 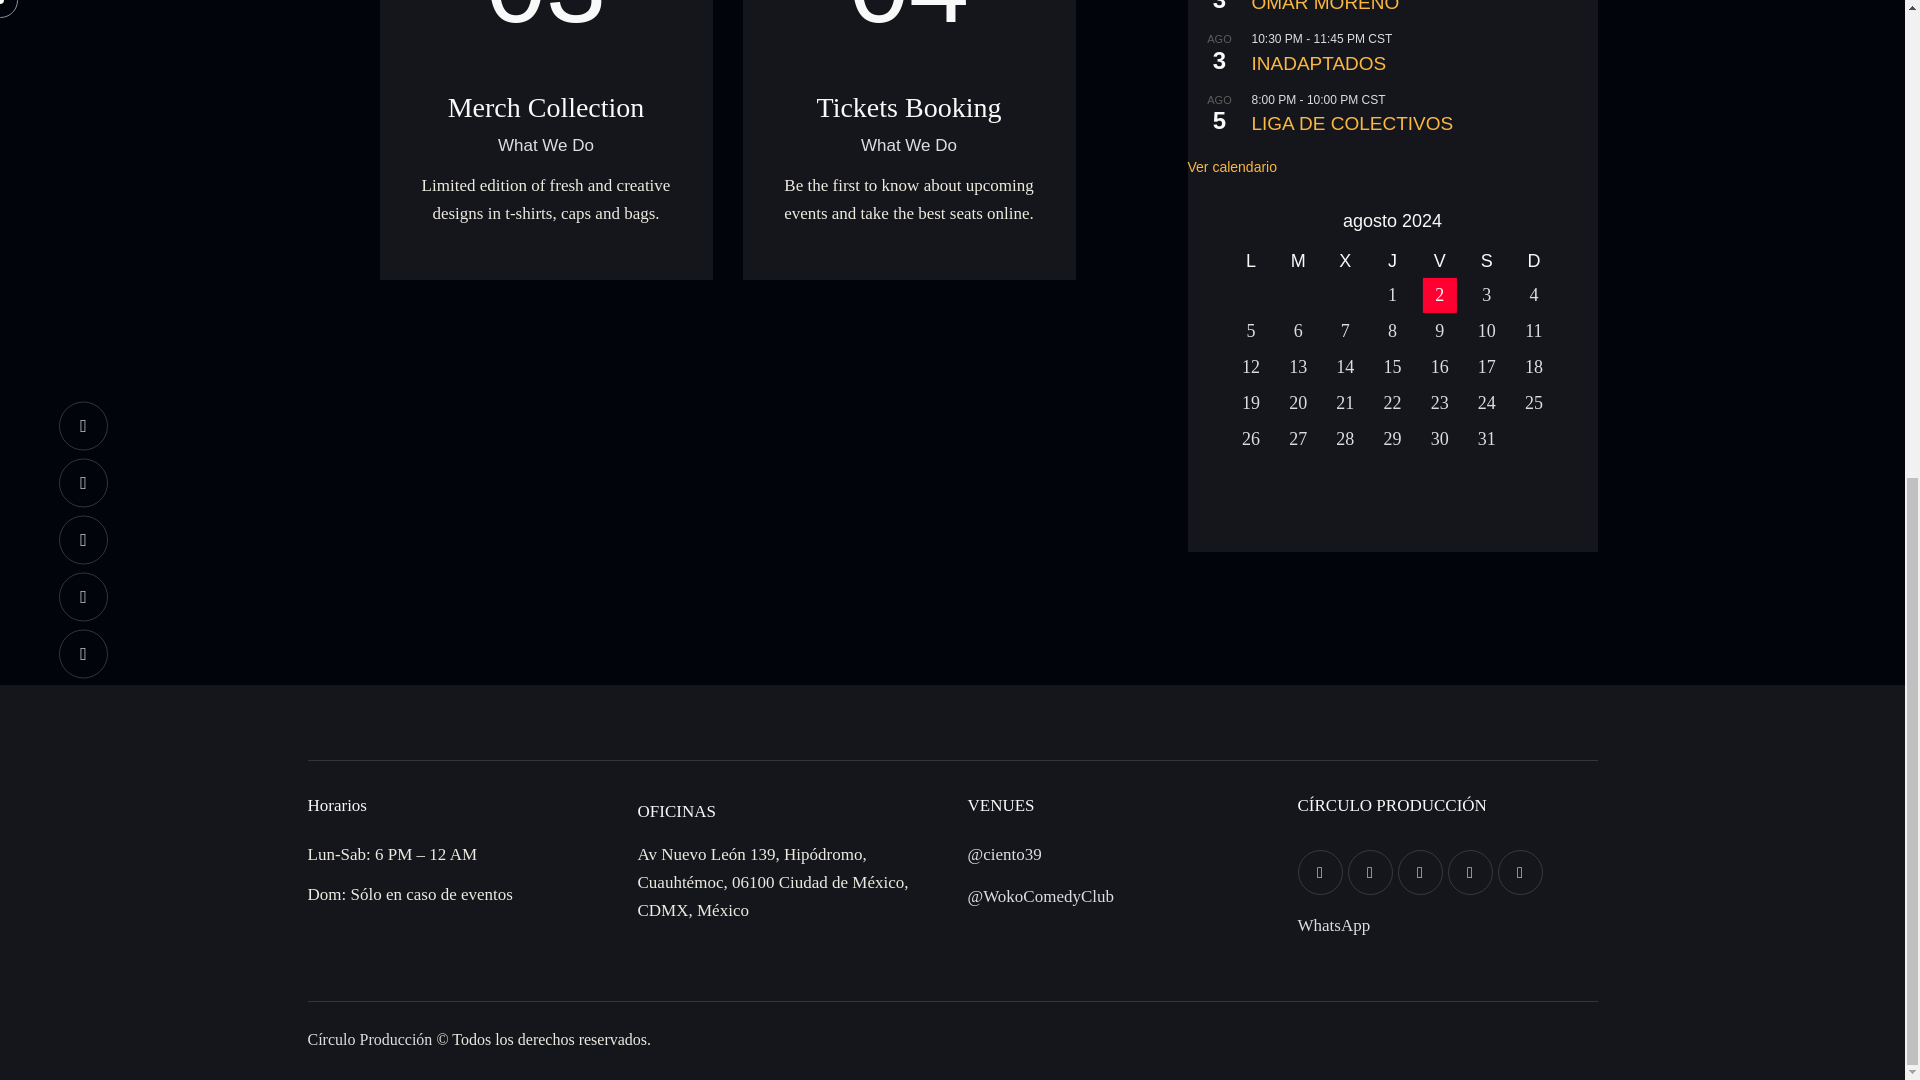 I want to click on LIGA DE COLECTIVOS, so click(x=1424, y=124).